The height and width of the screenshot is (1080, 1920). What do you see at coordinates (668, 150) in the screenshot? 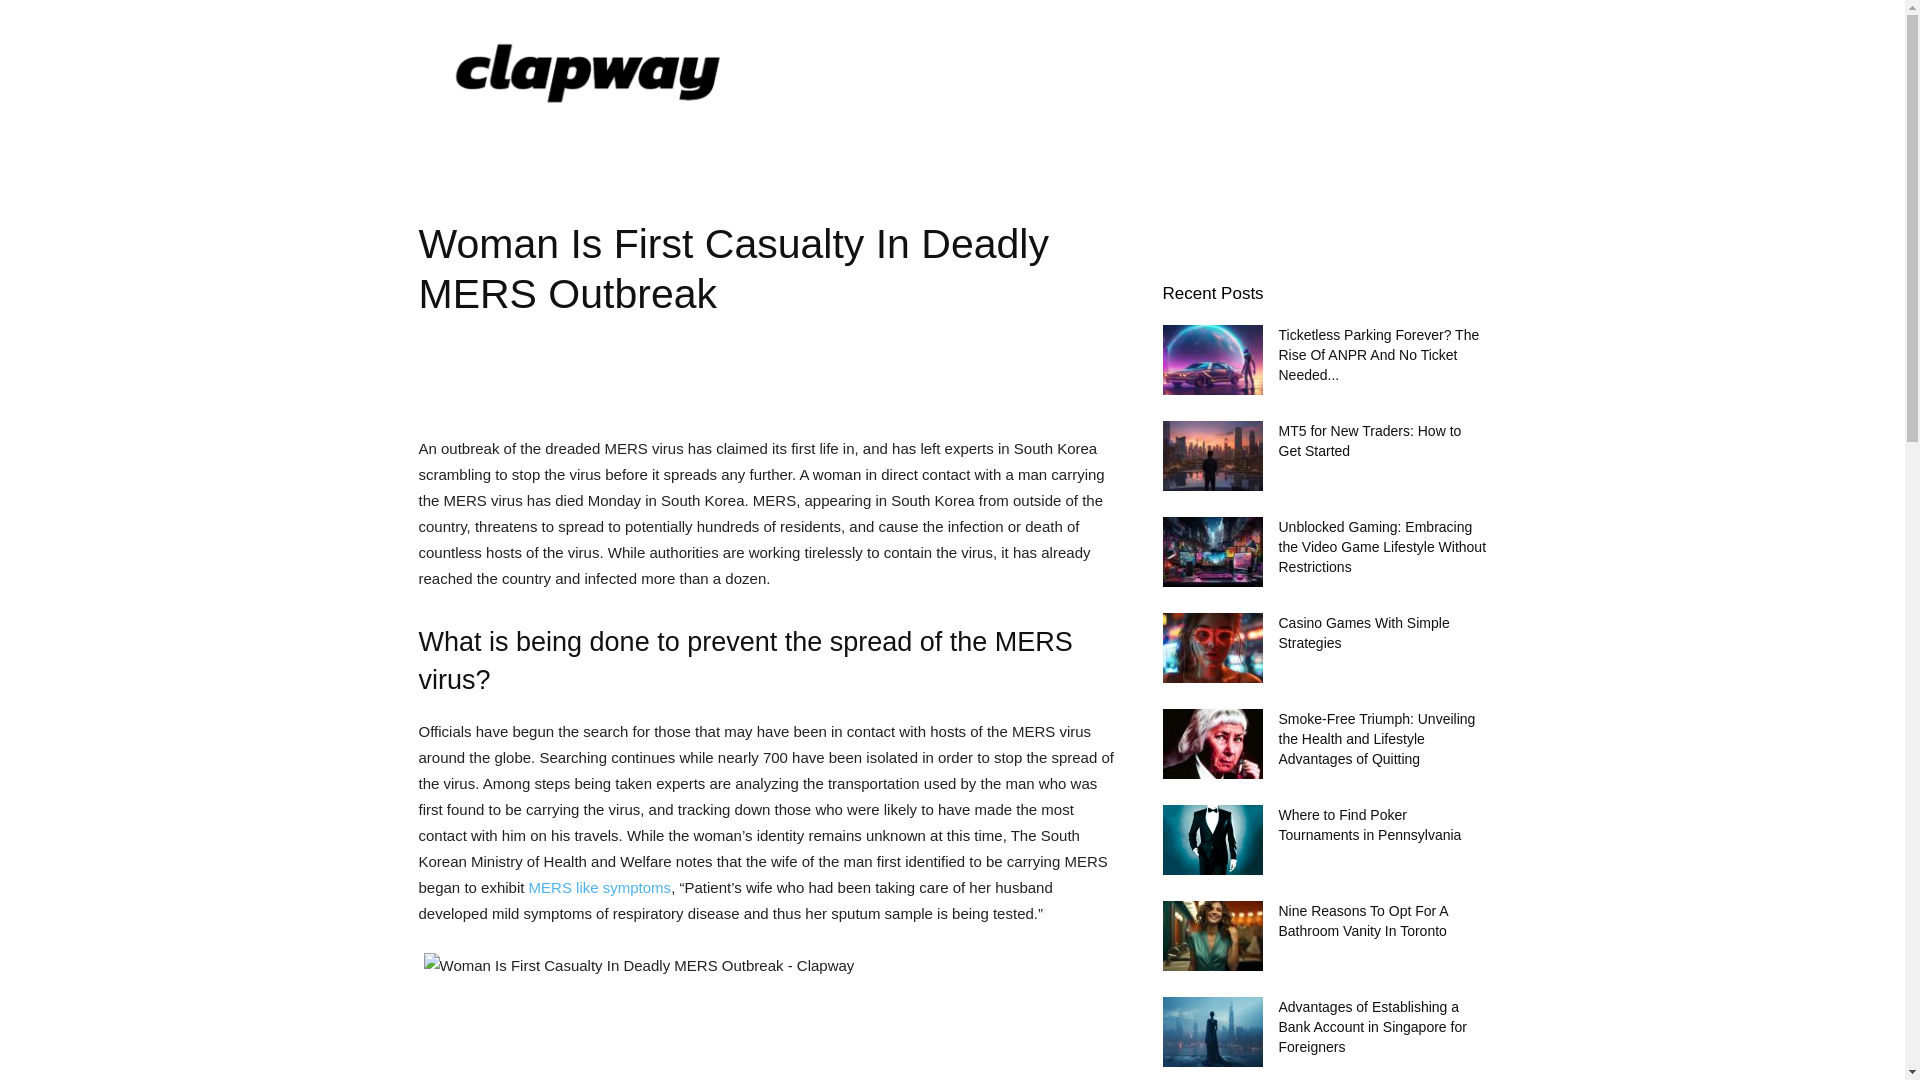
I see `CRYPTO` at bounding box center [668, 150].